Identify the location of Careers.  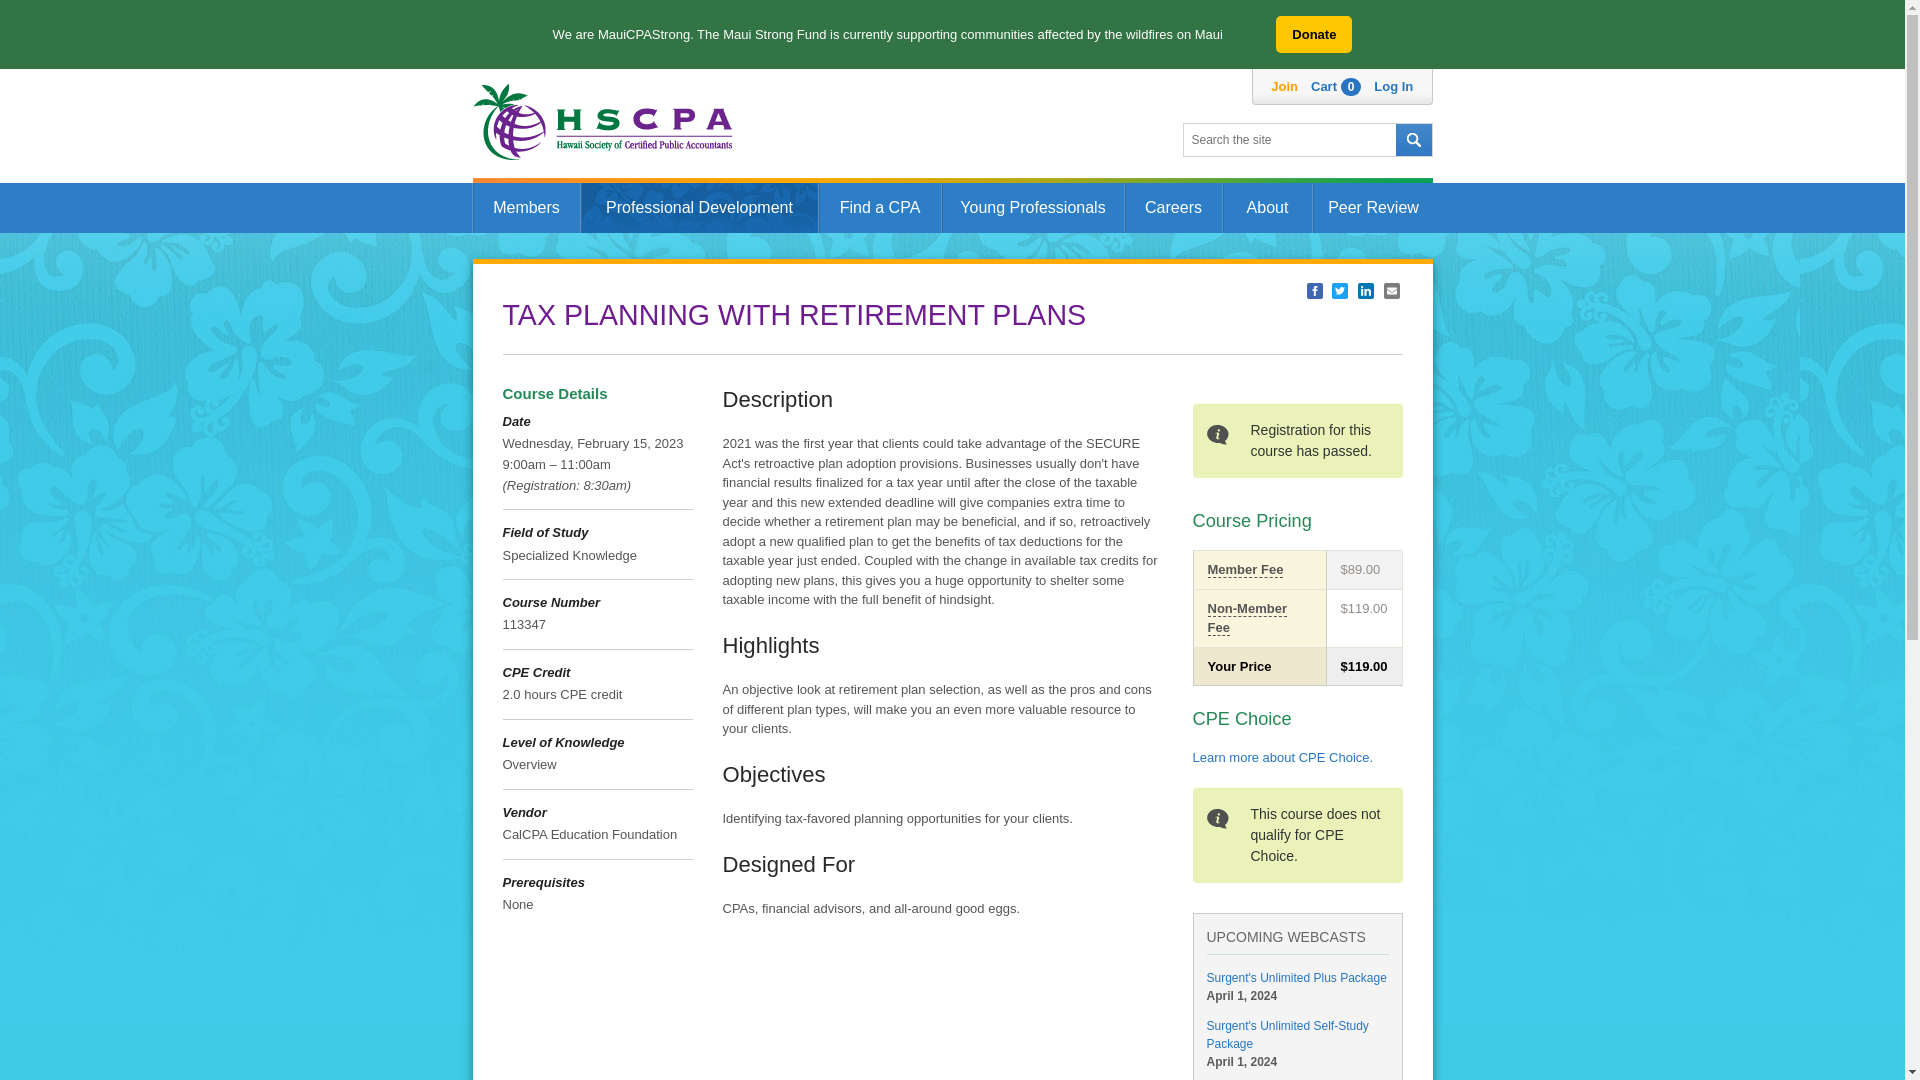
(1172, 208).